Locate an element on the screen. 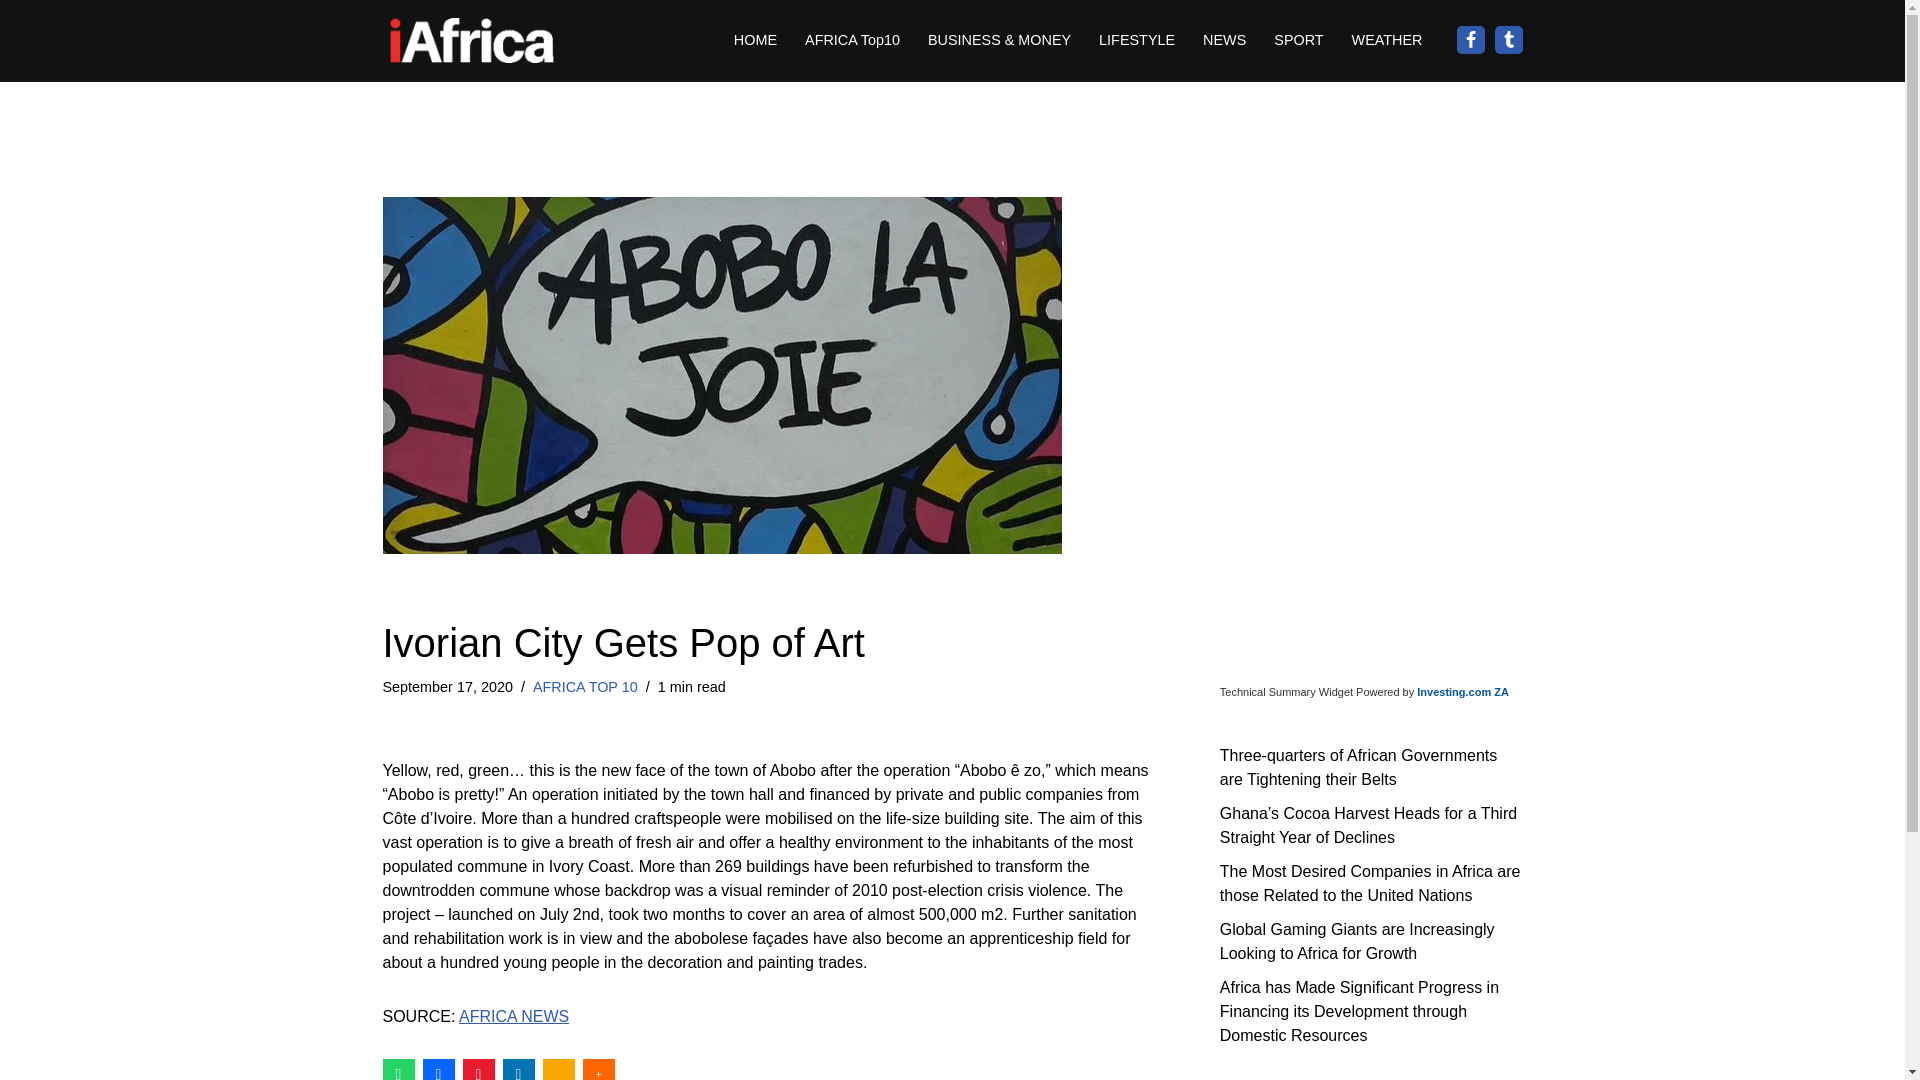 Image resolution: width=1920 pixels, height=1080 pixels. Convert to PDF is located at coordinates (478, 1069).